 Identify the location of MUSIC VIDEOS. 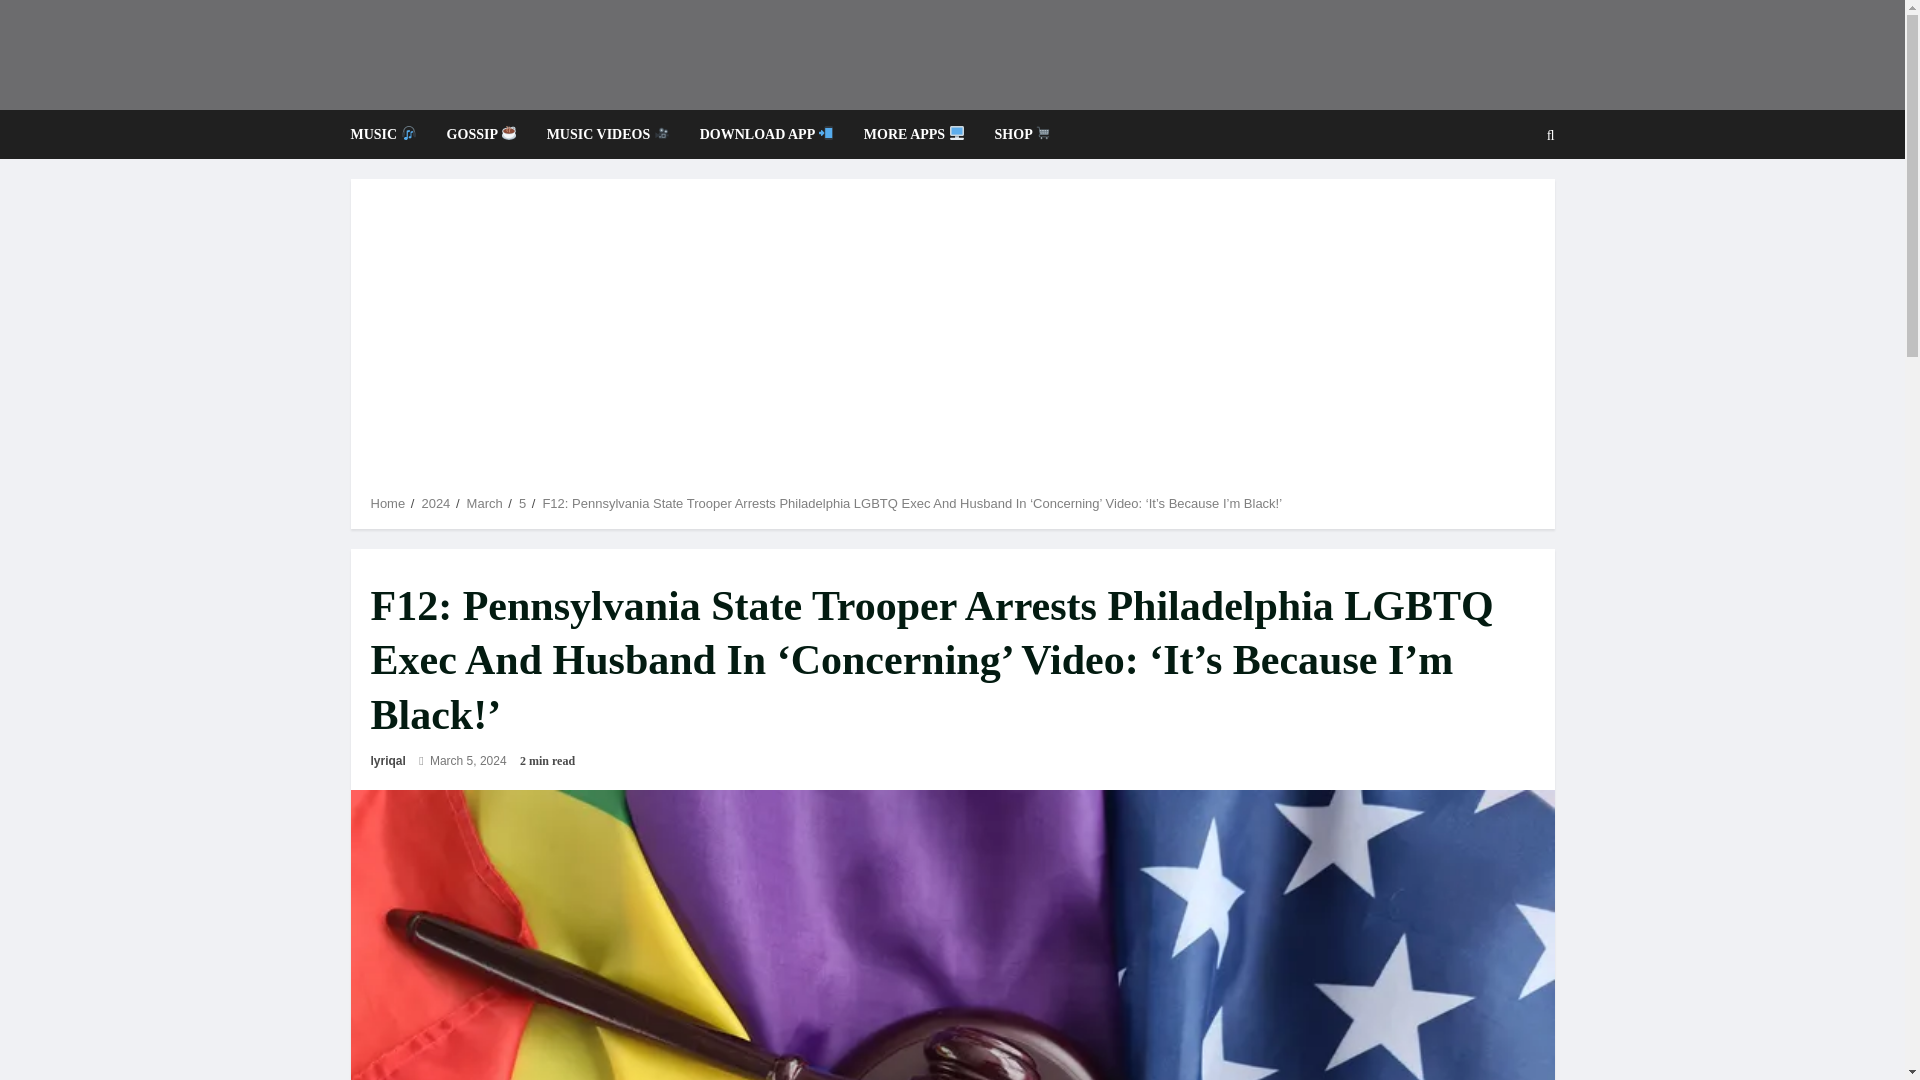
(608, 134).